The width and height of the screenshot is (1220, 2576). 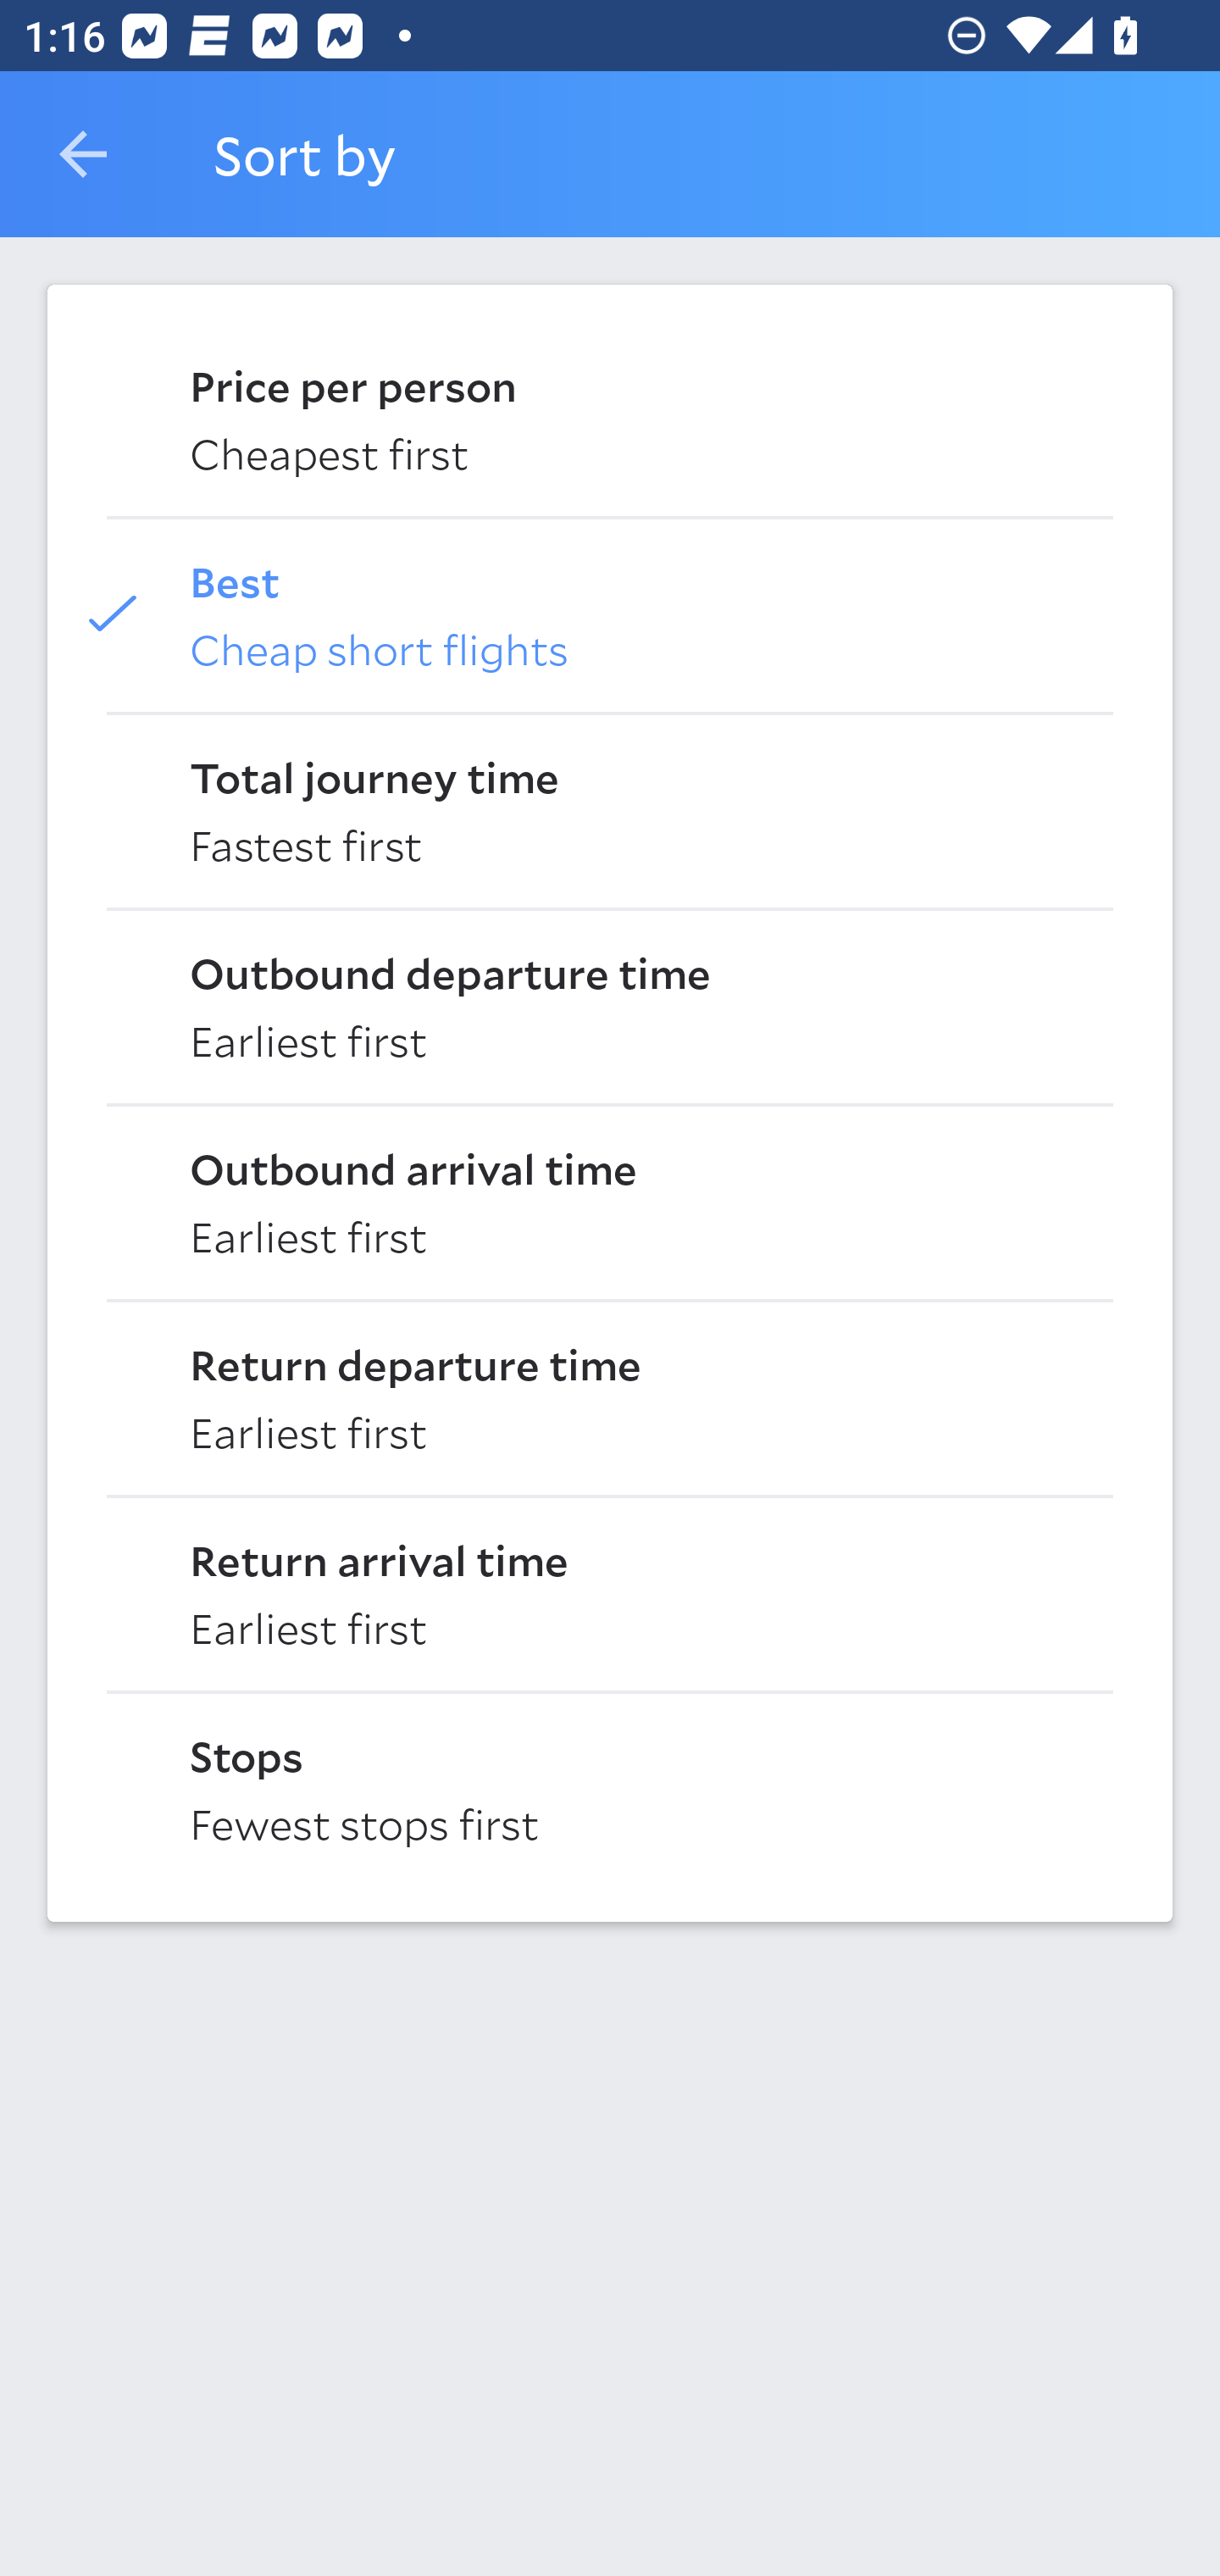 What do you see at coordinates (83, 154) in the screenshot?
I see `Navigate up` at bounding box center [83, 154].